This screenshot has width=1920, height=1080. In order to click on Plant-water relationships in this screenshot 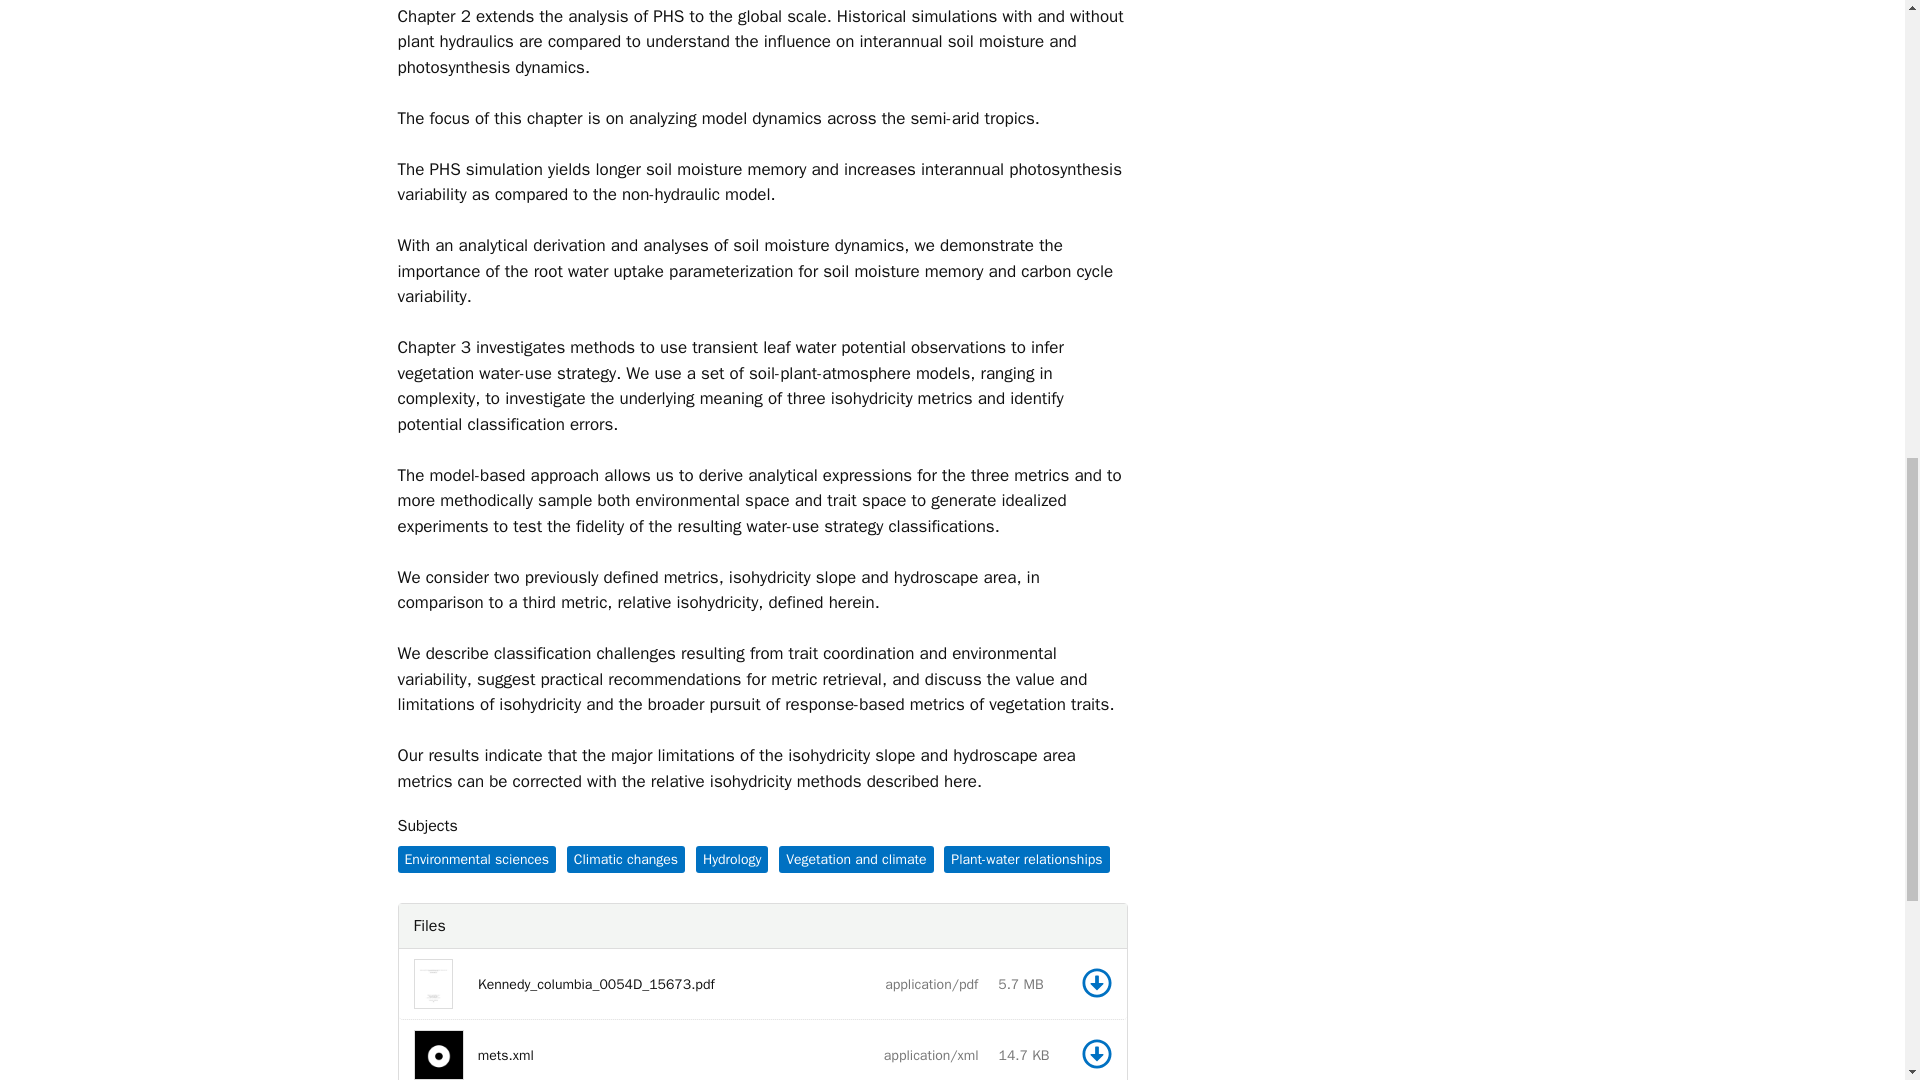, I will do `click(1096, 982)`.